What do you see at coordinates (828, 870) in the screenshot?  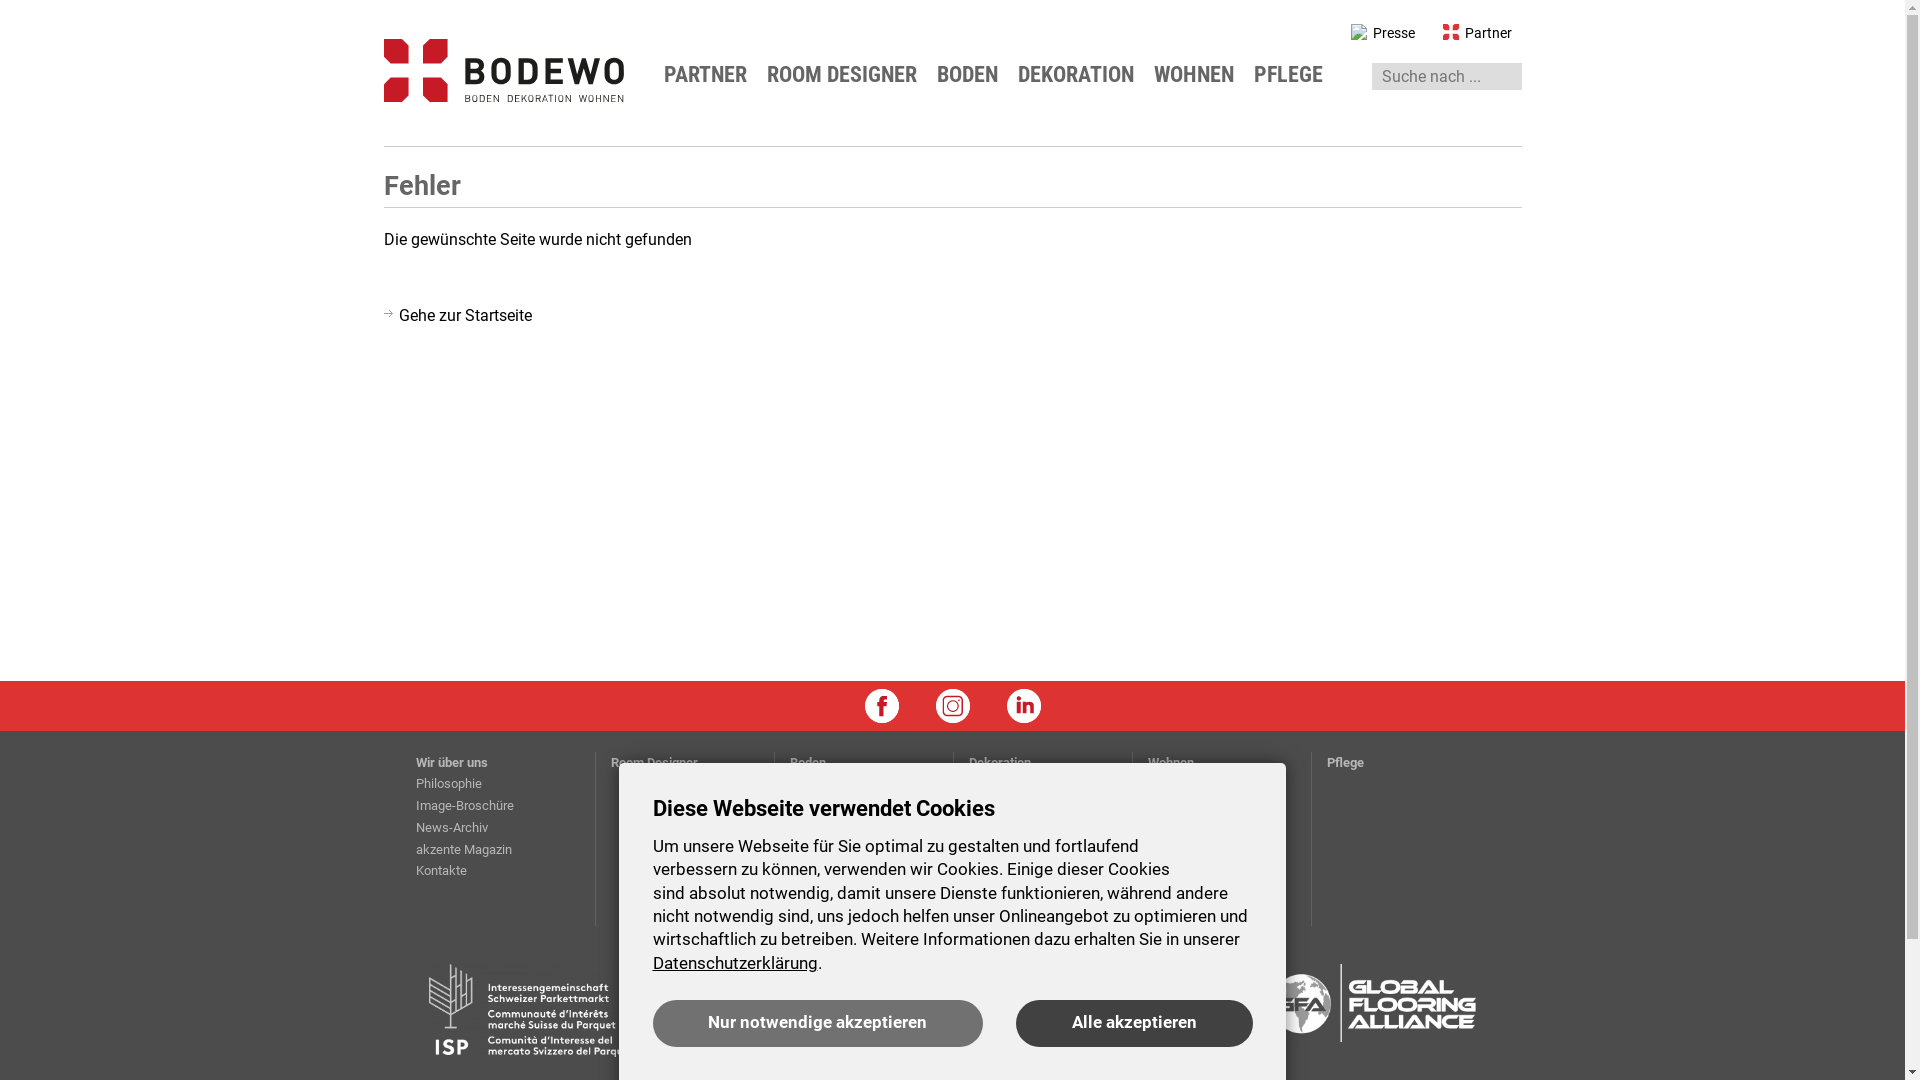 I see `Design-Belag` at bounding box center [828, 870].